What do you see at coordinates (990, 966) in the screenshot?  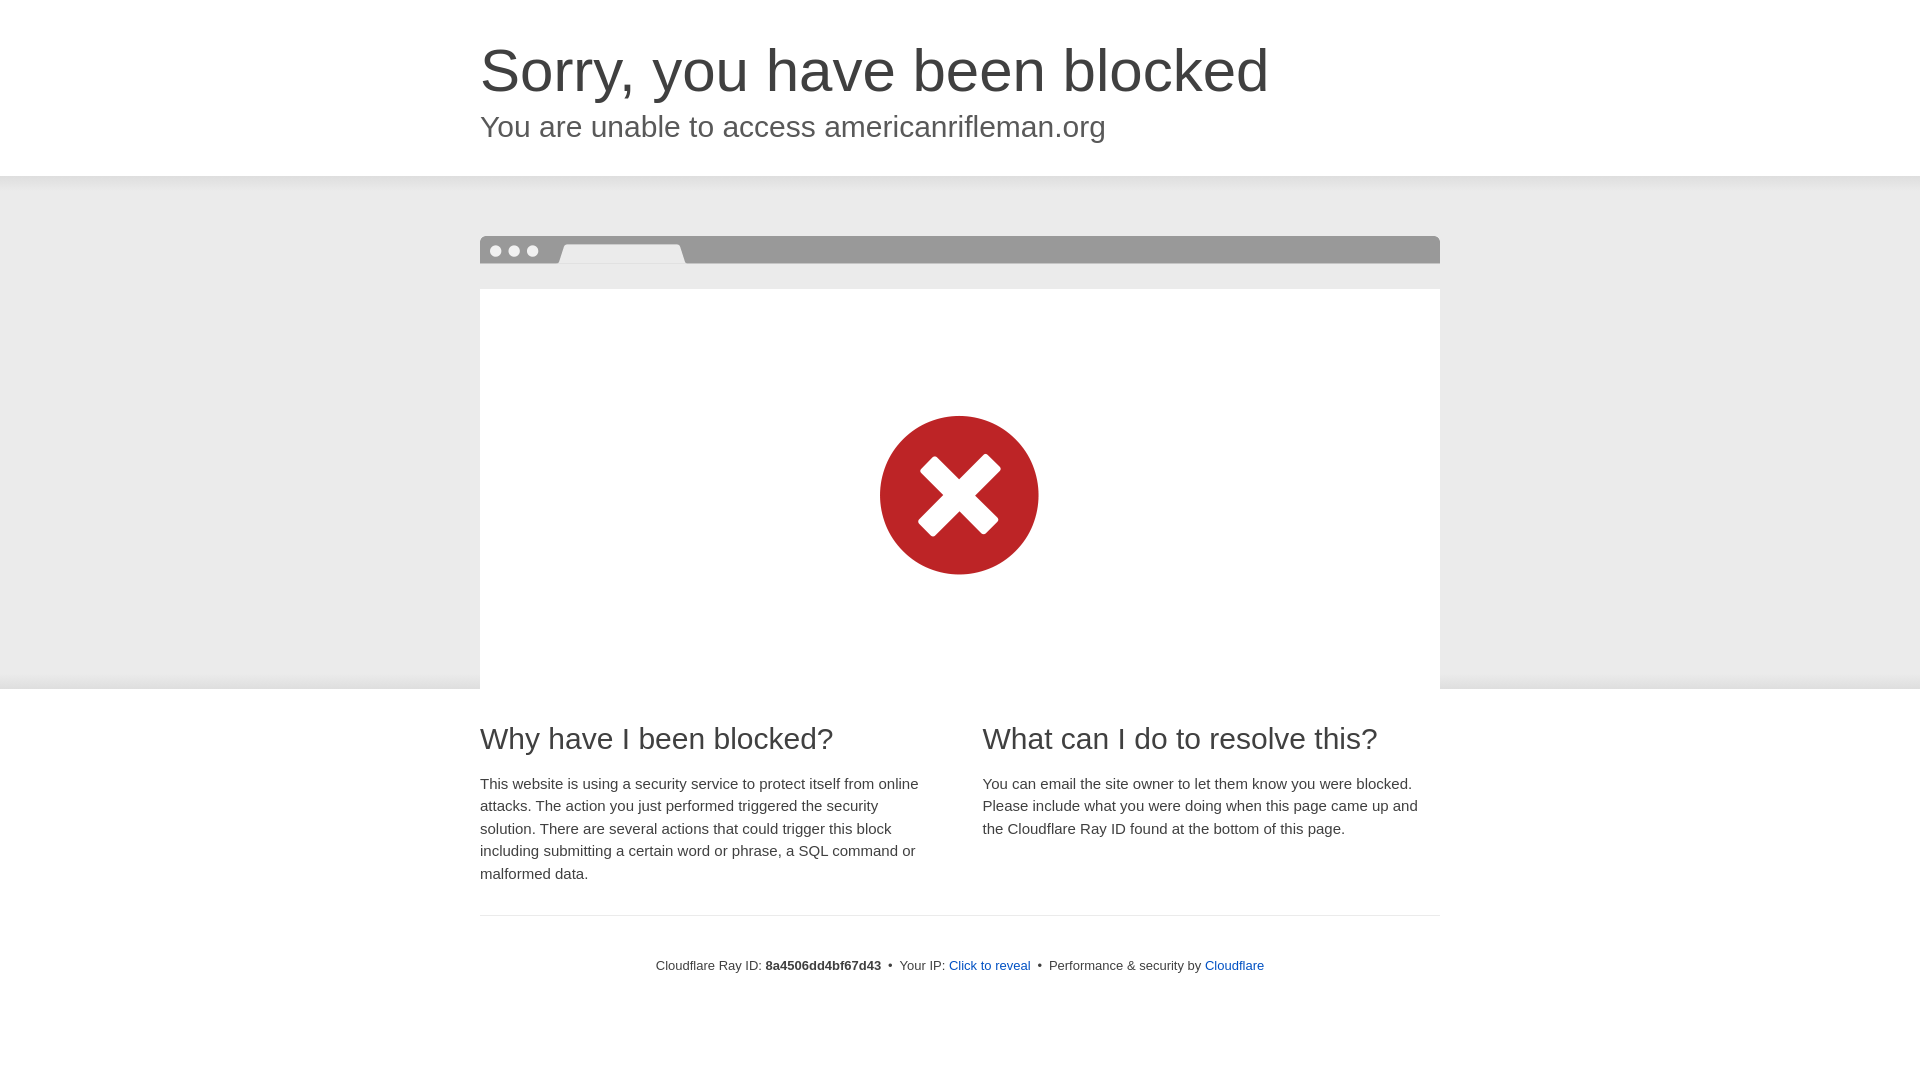 I see `Click to reveal` at bounding box center [990, 966].